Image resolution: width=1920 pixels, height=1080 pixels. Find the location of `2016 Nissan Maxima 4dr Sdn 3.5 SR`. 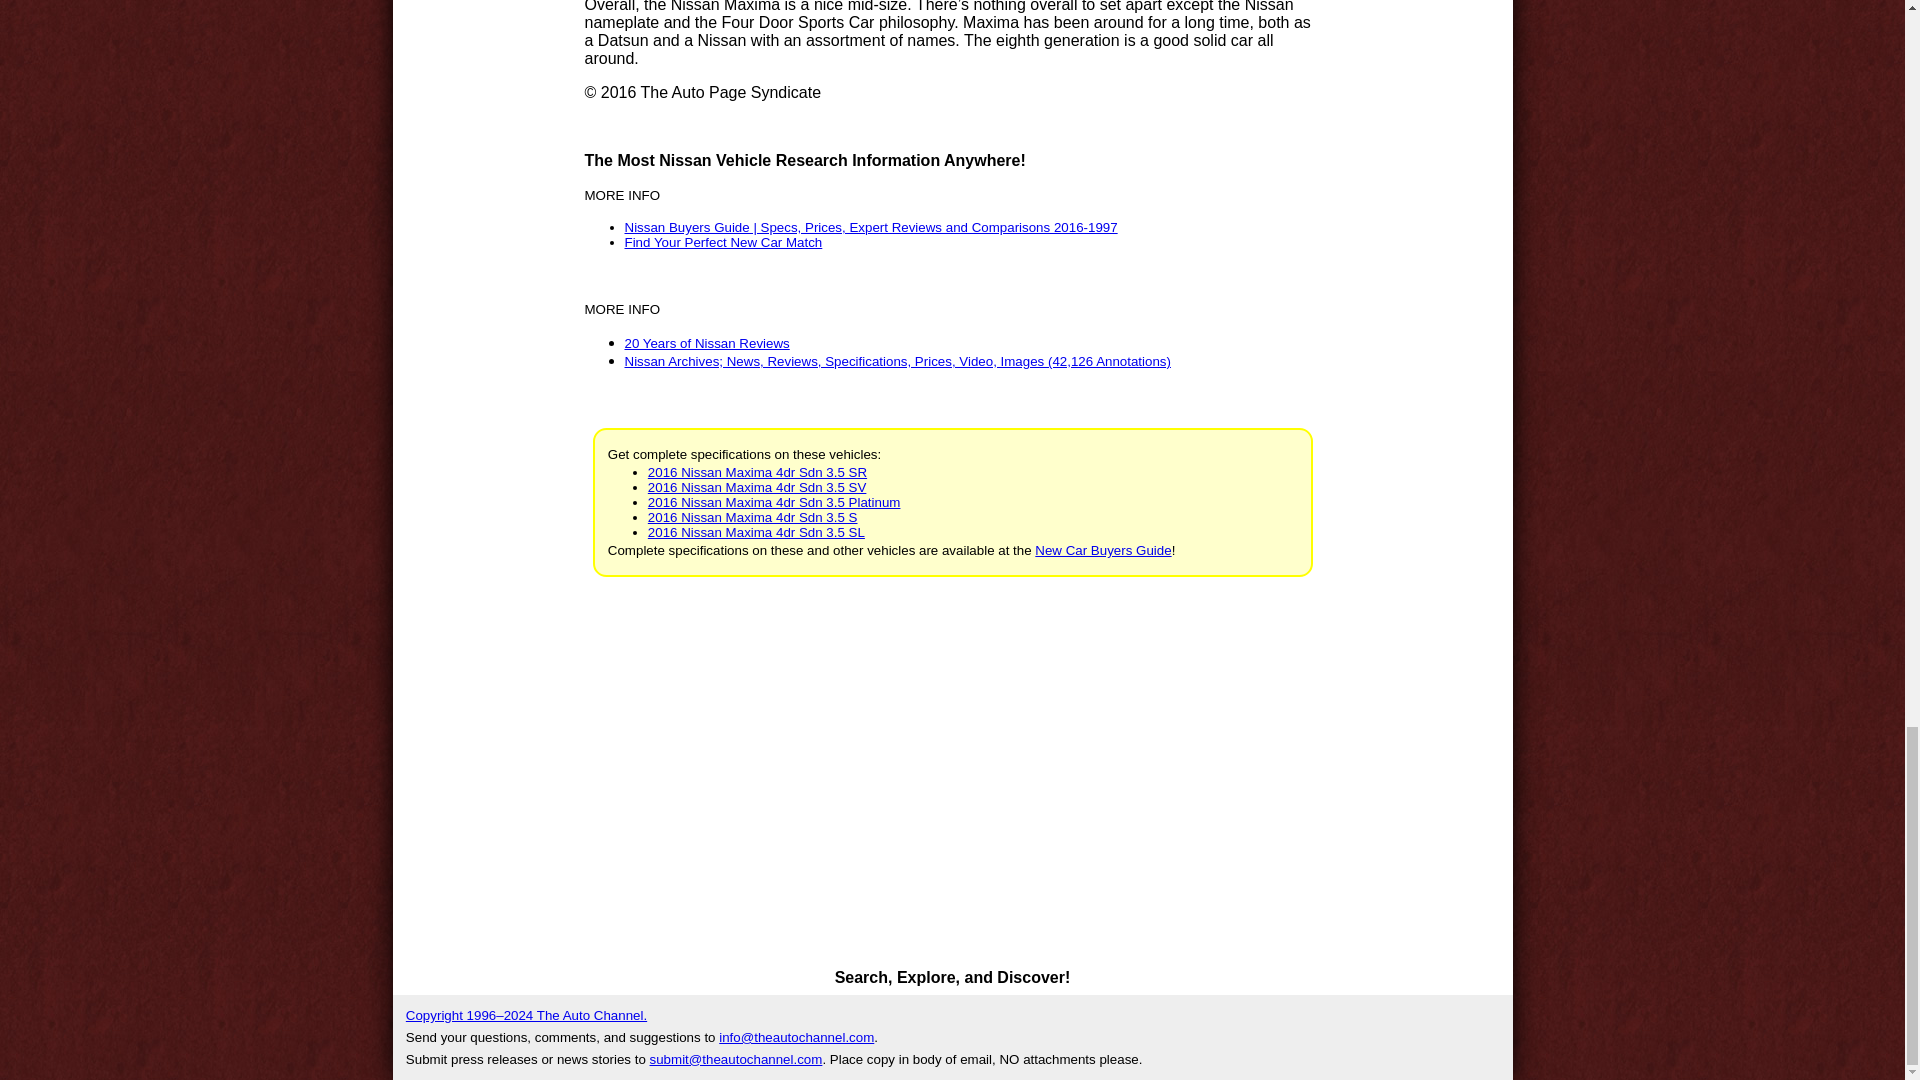

2016 Nissan Maxima 4dr Sdn 3.5 SR is located at coordinates (758, 472).